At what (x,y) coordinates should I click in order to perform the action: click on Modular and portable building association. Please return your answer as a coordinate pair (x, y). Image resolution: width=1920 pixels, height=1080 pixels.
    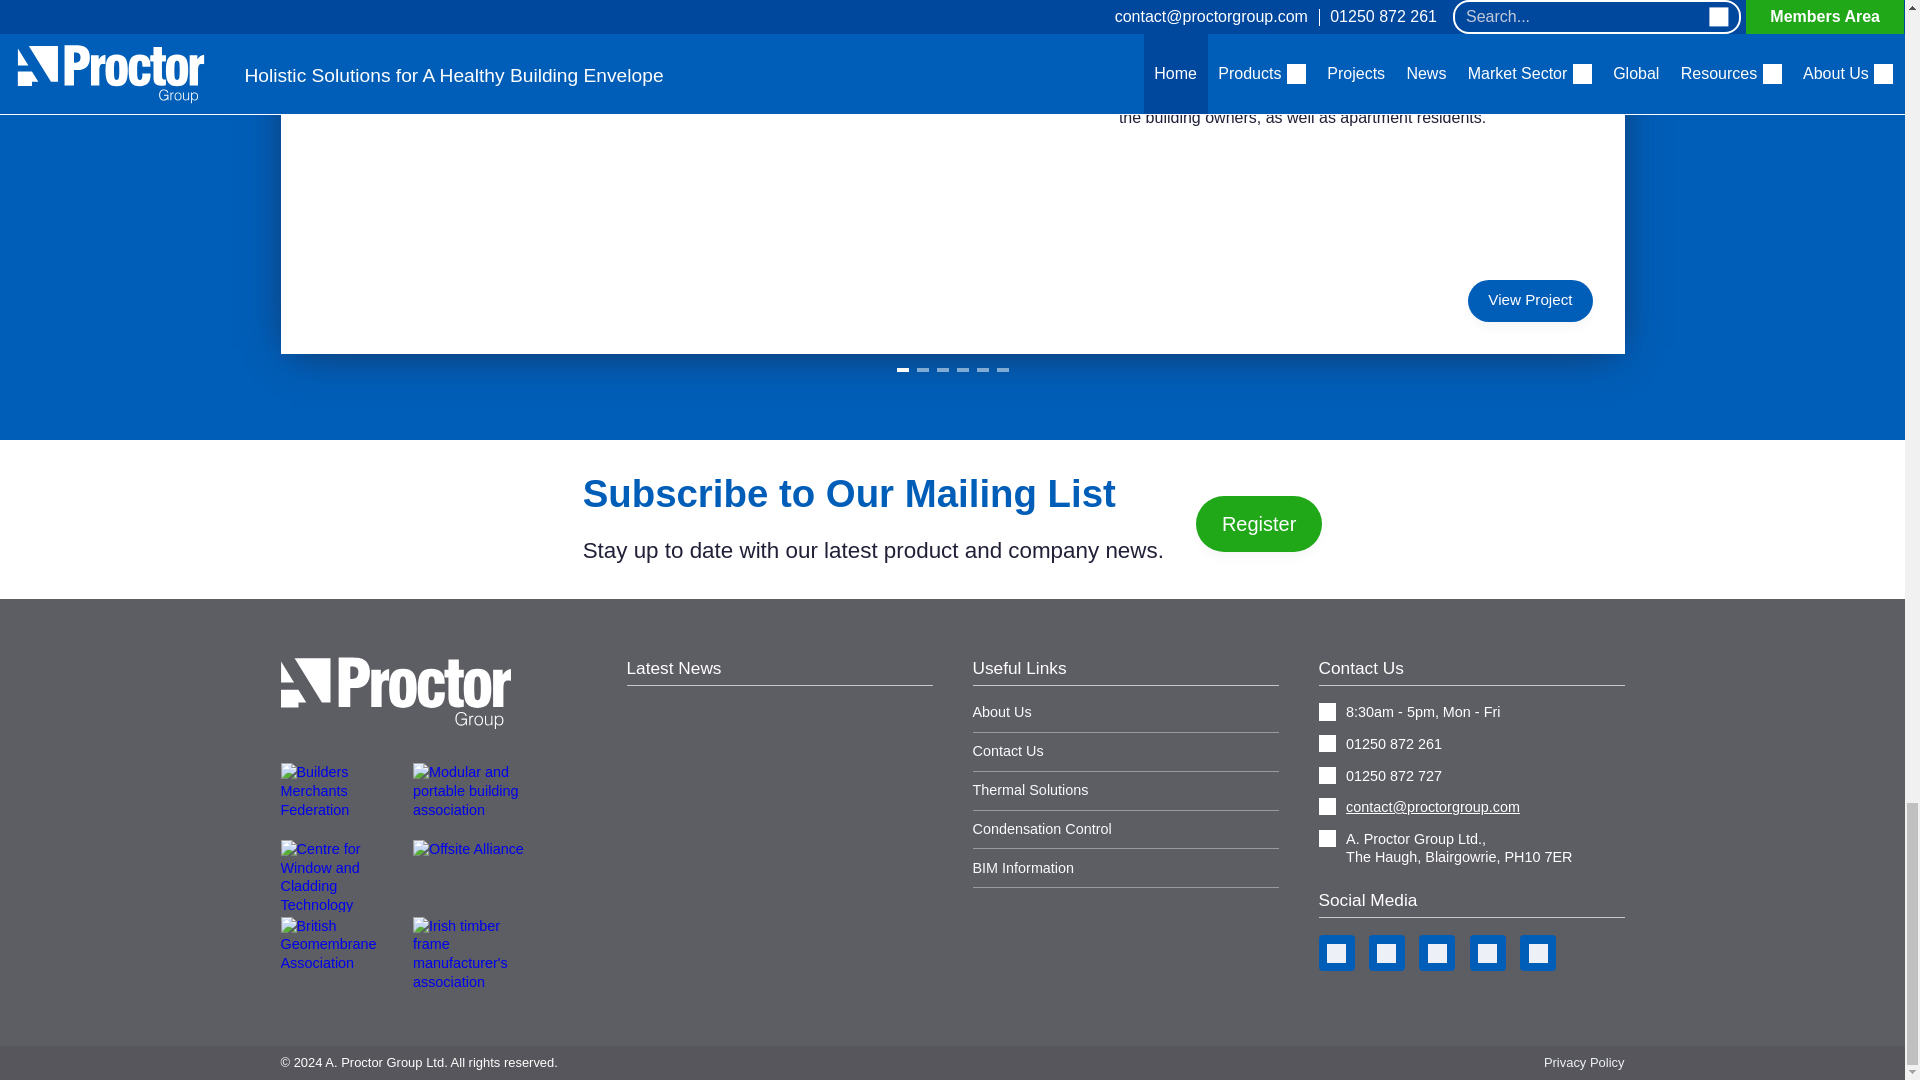
    Looking at the image, I should click on (476, 798).